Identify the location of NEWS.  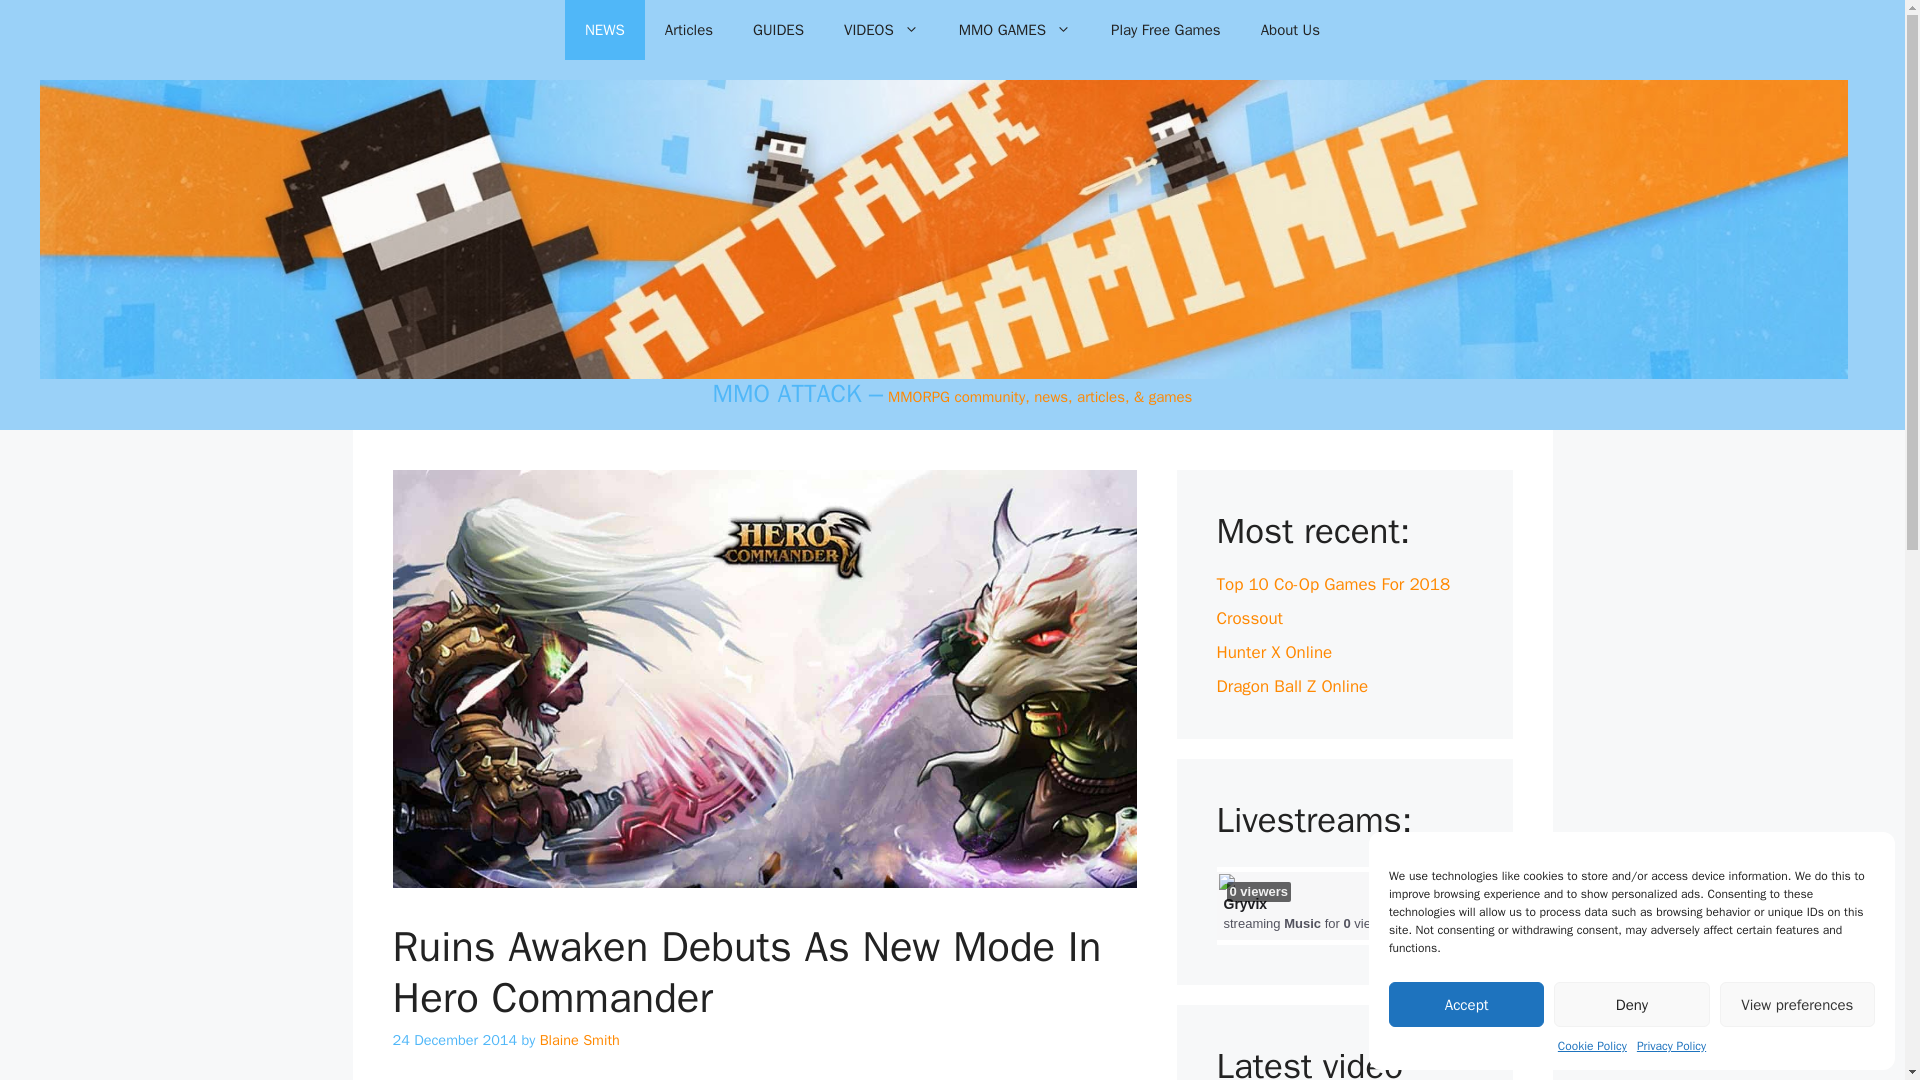
(604, 30).